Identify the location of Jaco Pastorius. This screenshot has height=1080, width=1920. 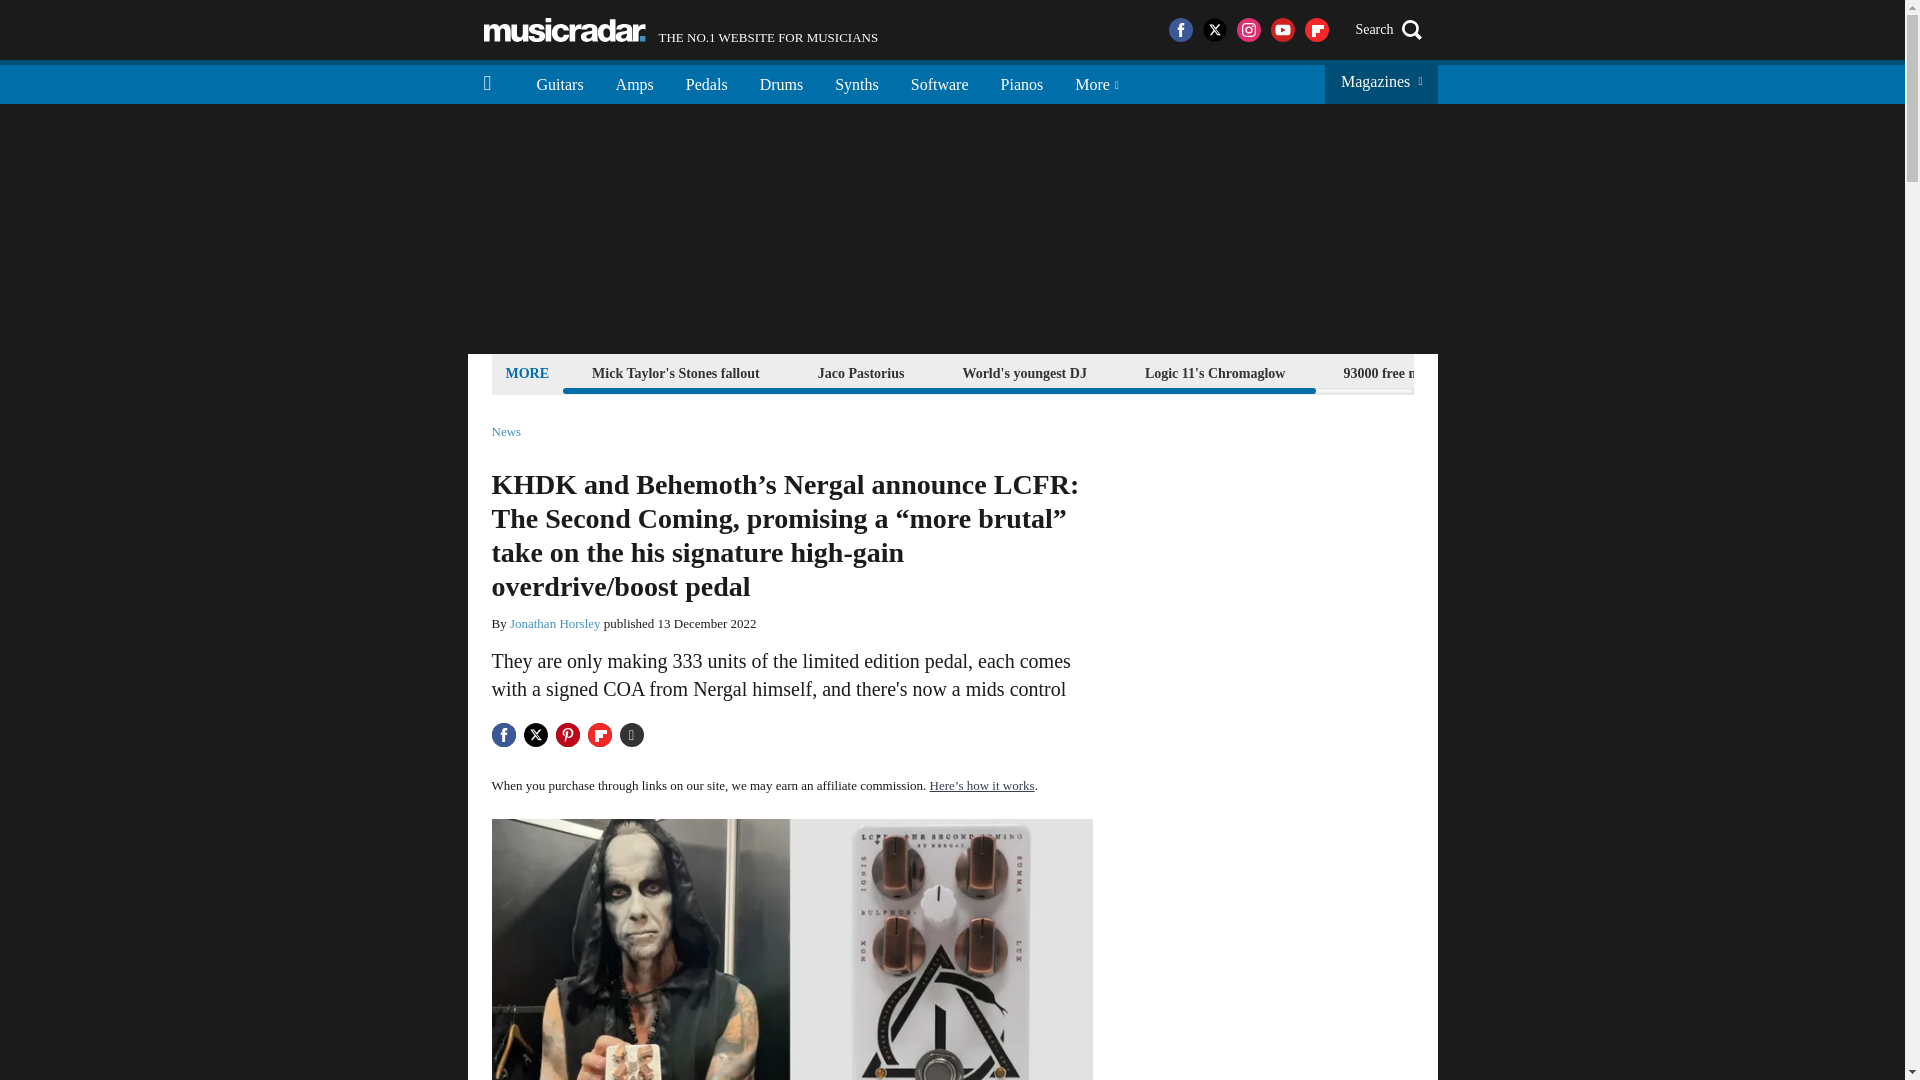
(861, 372).